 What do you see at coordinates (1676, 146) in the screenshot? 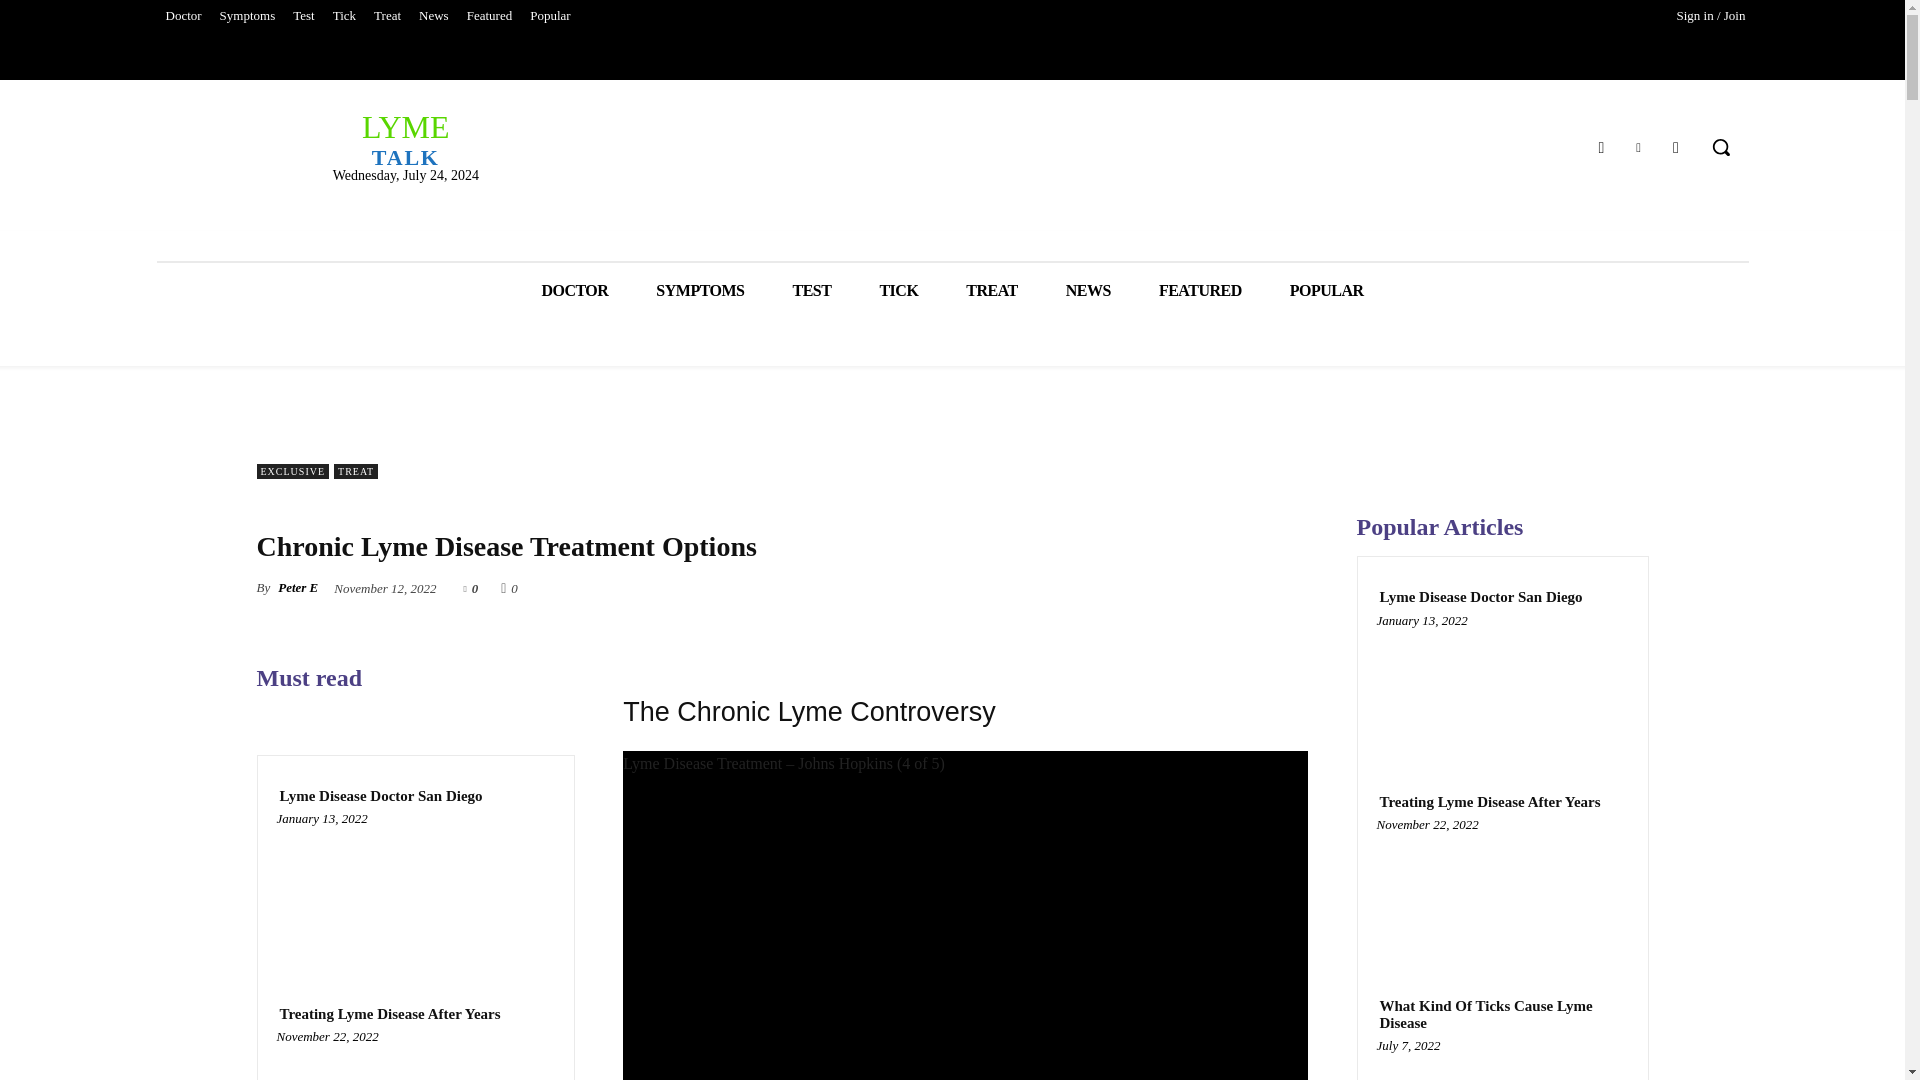
I see `SYMPTOMS` at bounding box center [1676, 146].